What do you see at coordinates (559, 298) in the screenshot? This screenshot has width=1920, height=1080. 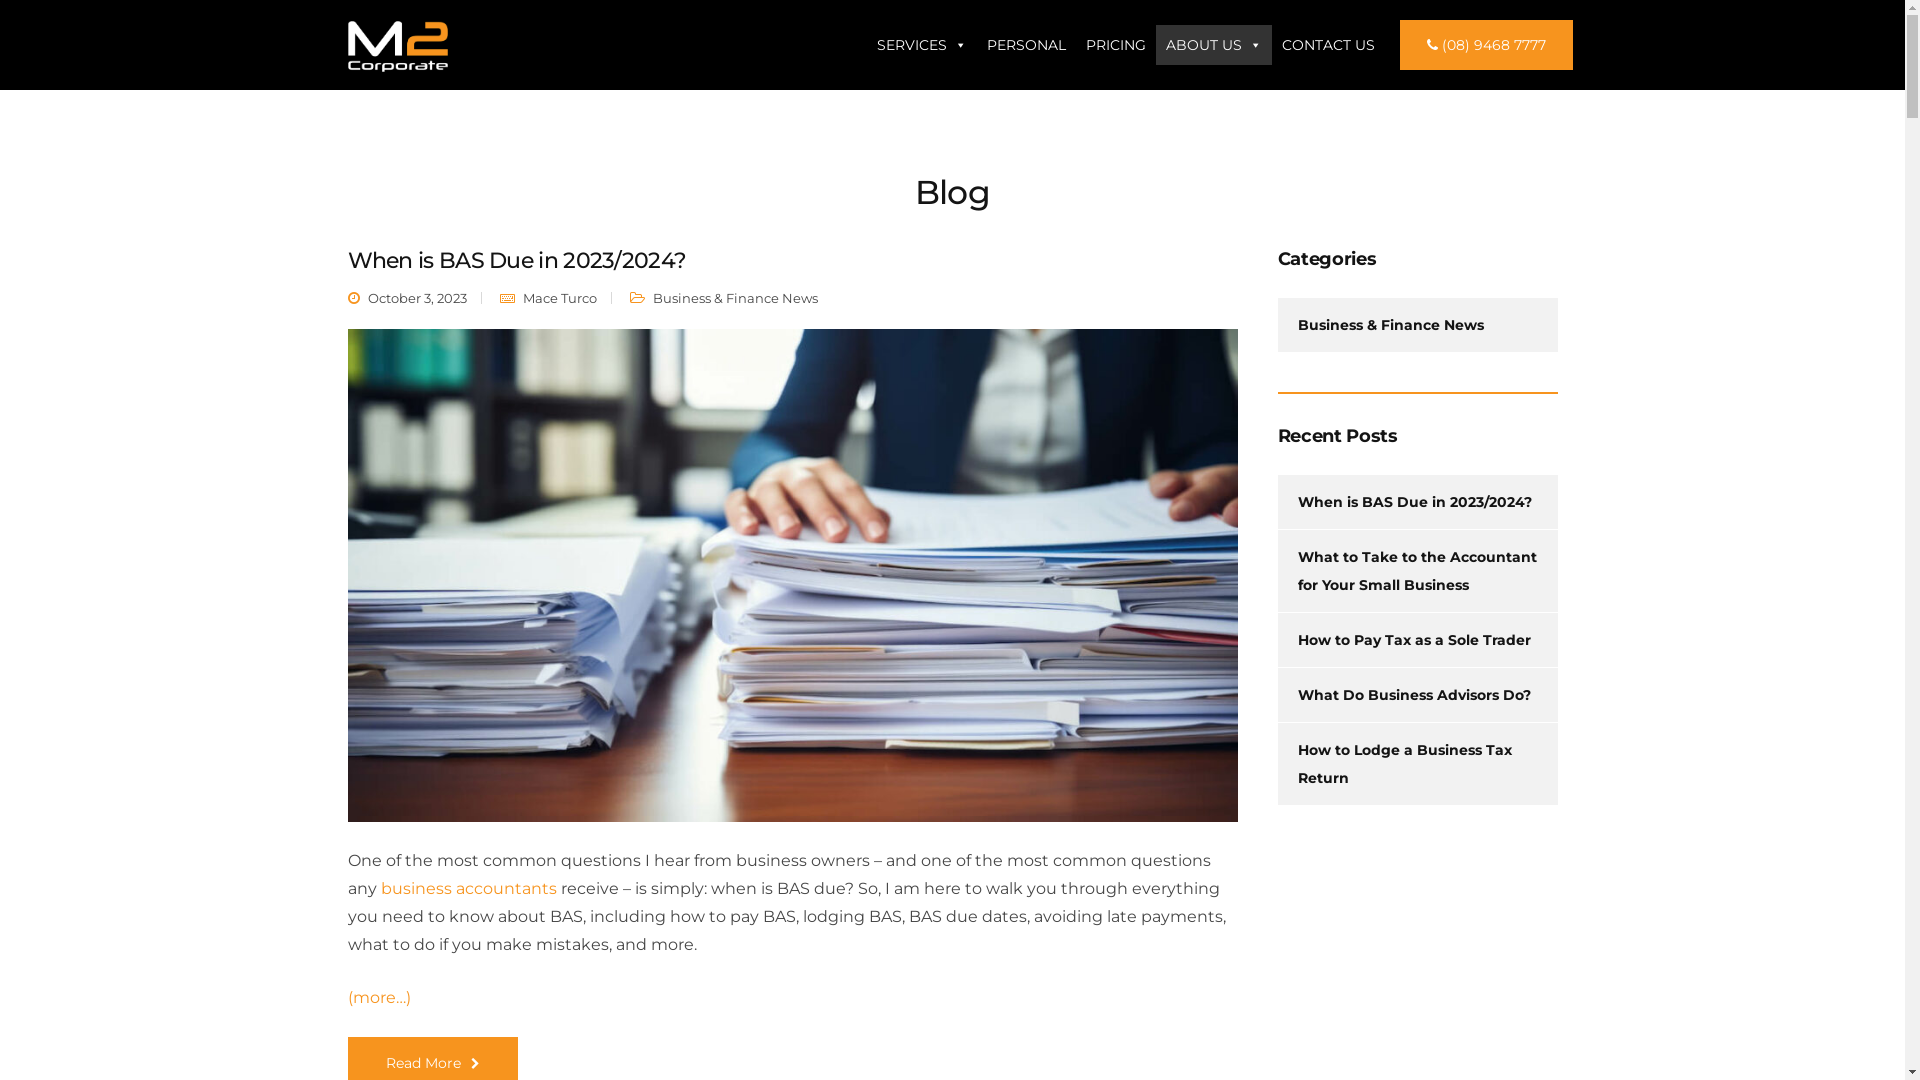 I see `Mace Turco` at bounding box center [559, 298].